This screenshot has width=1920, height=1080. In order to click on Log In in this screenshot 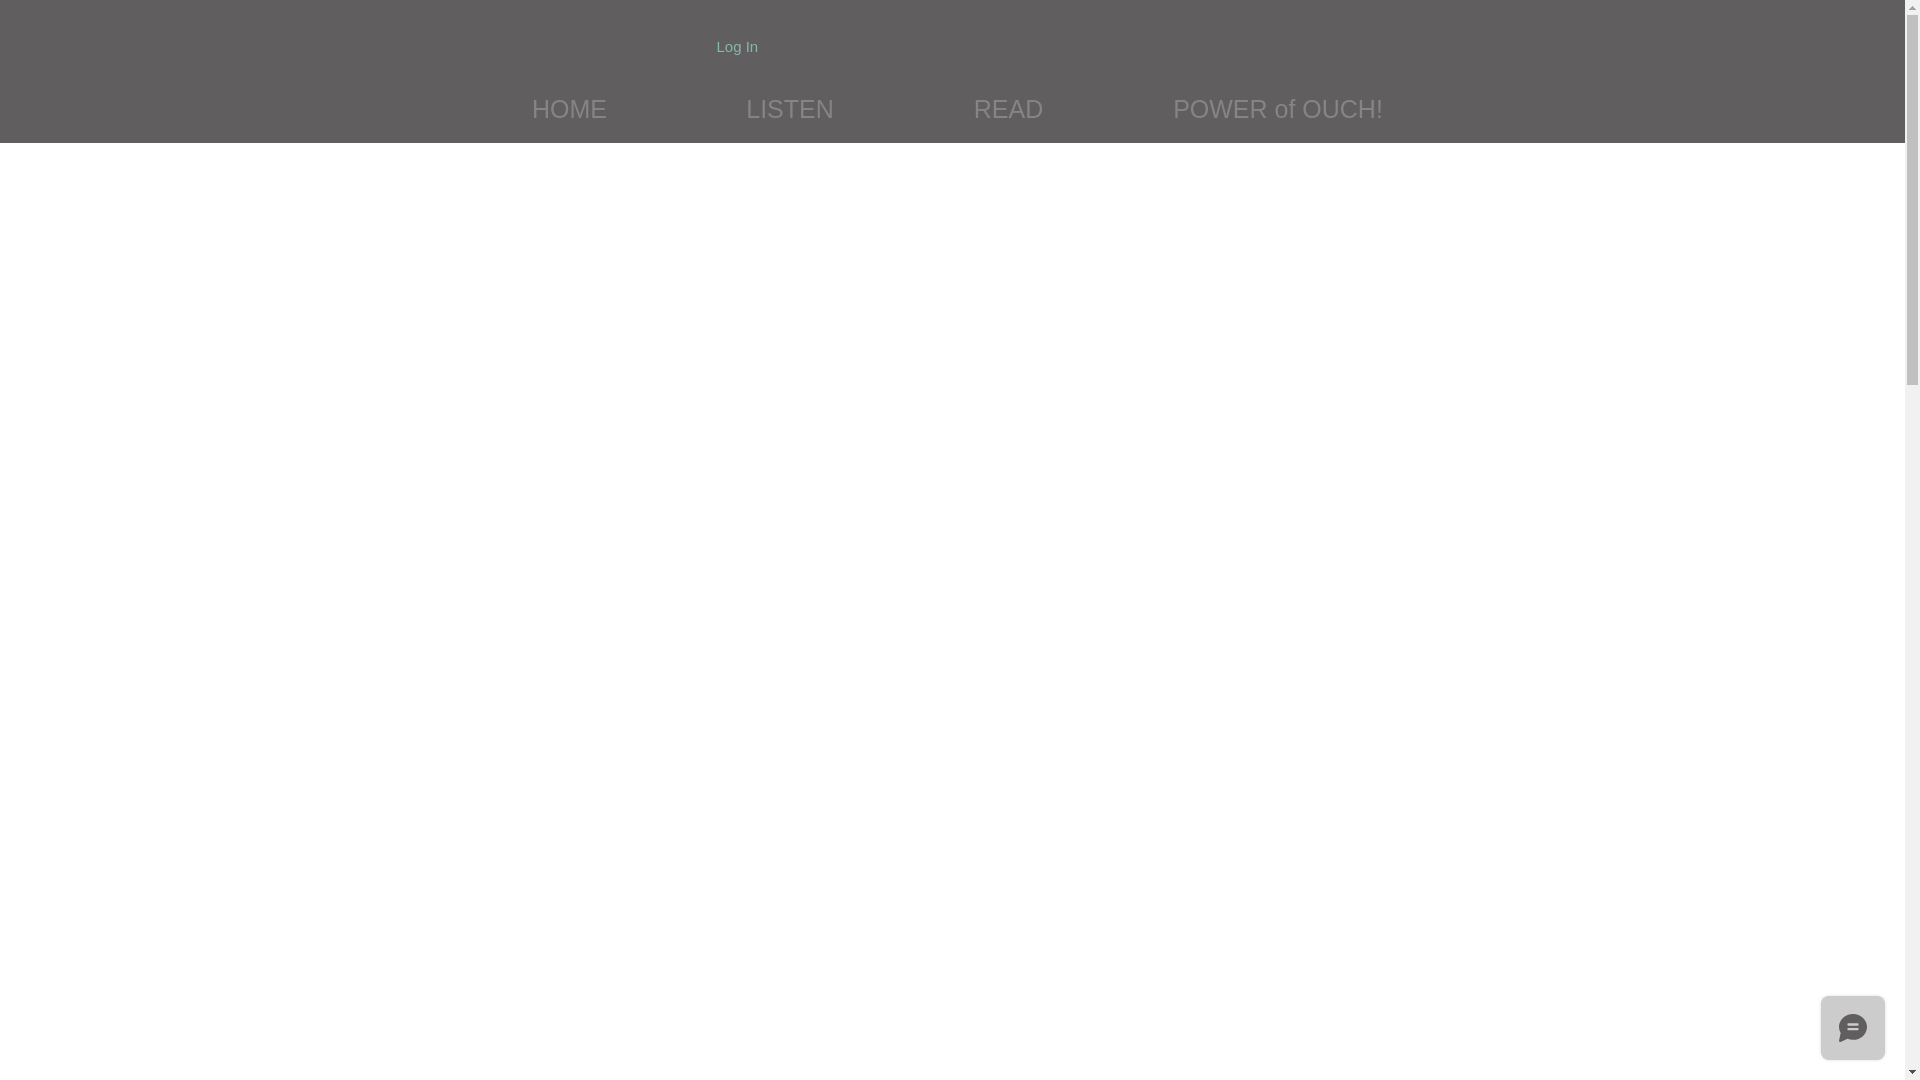, I will do `click(736, 46)`.